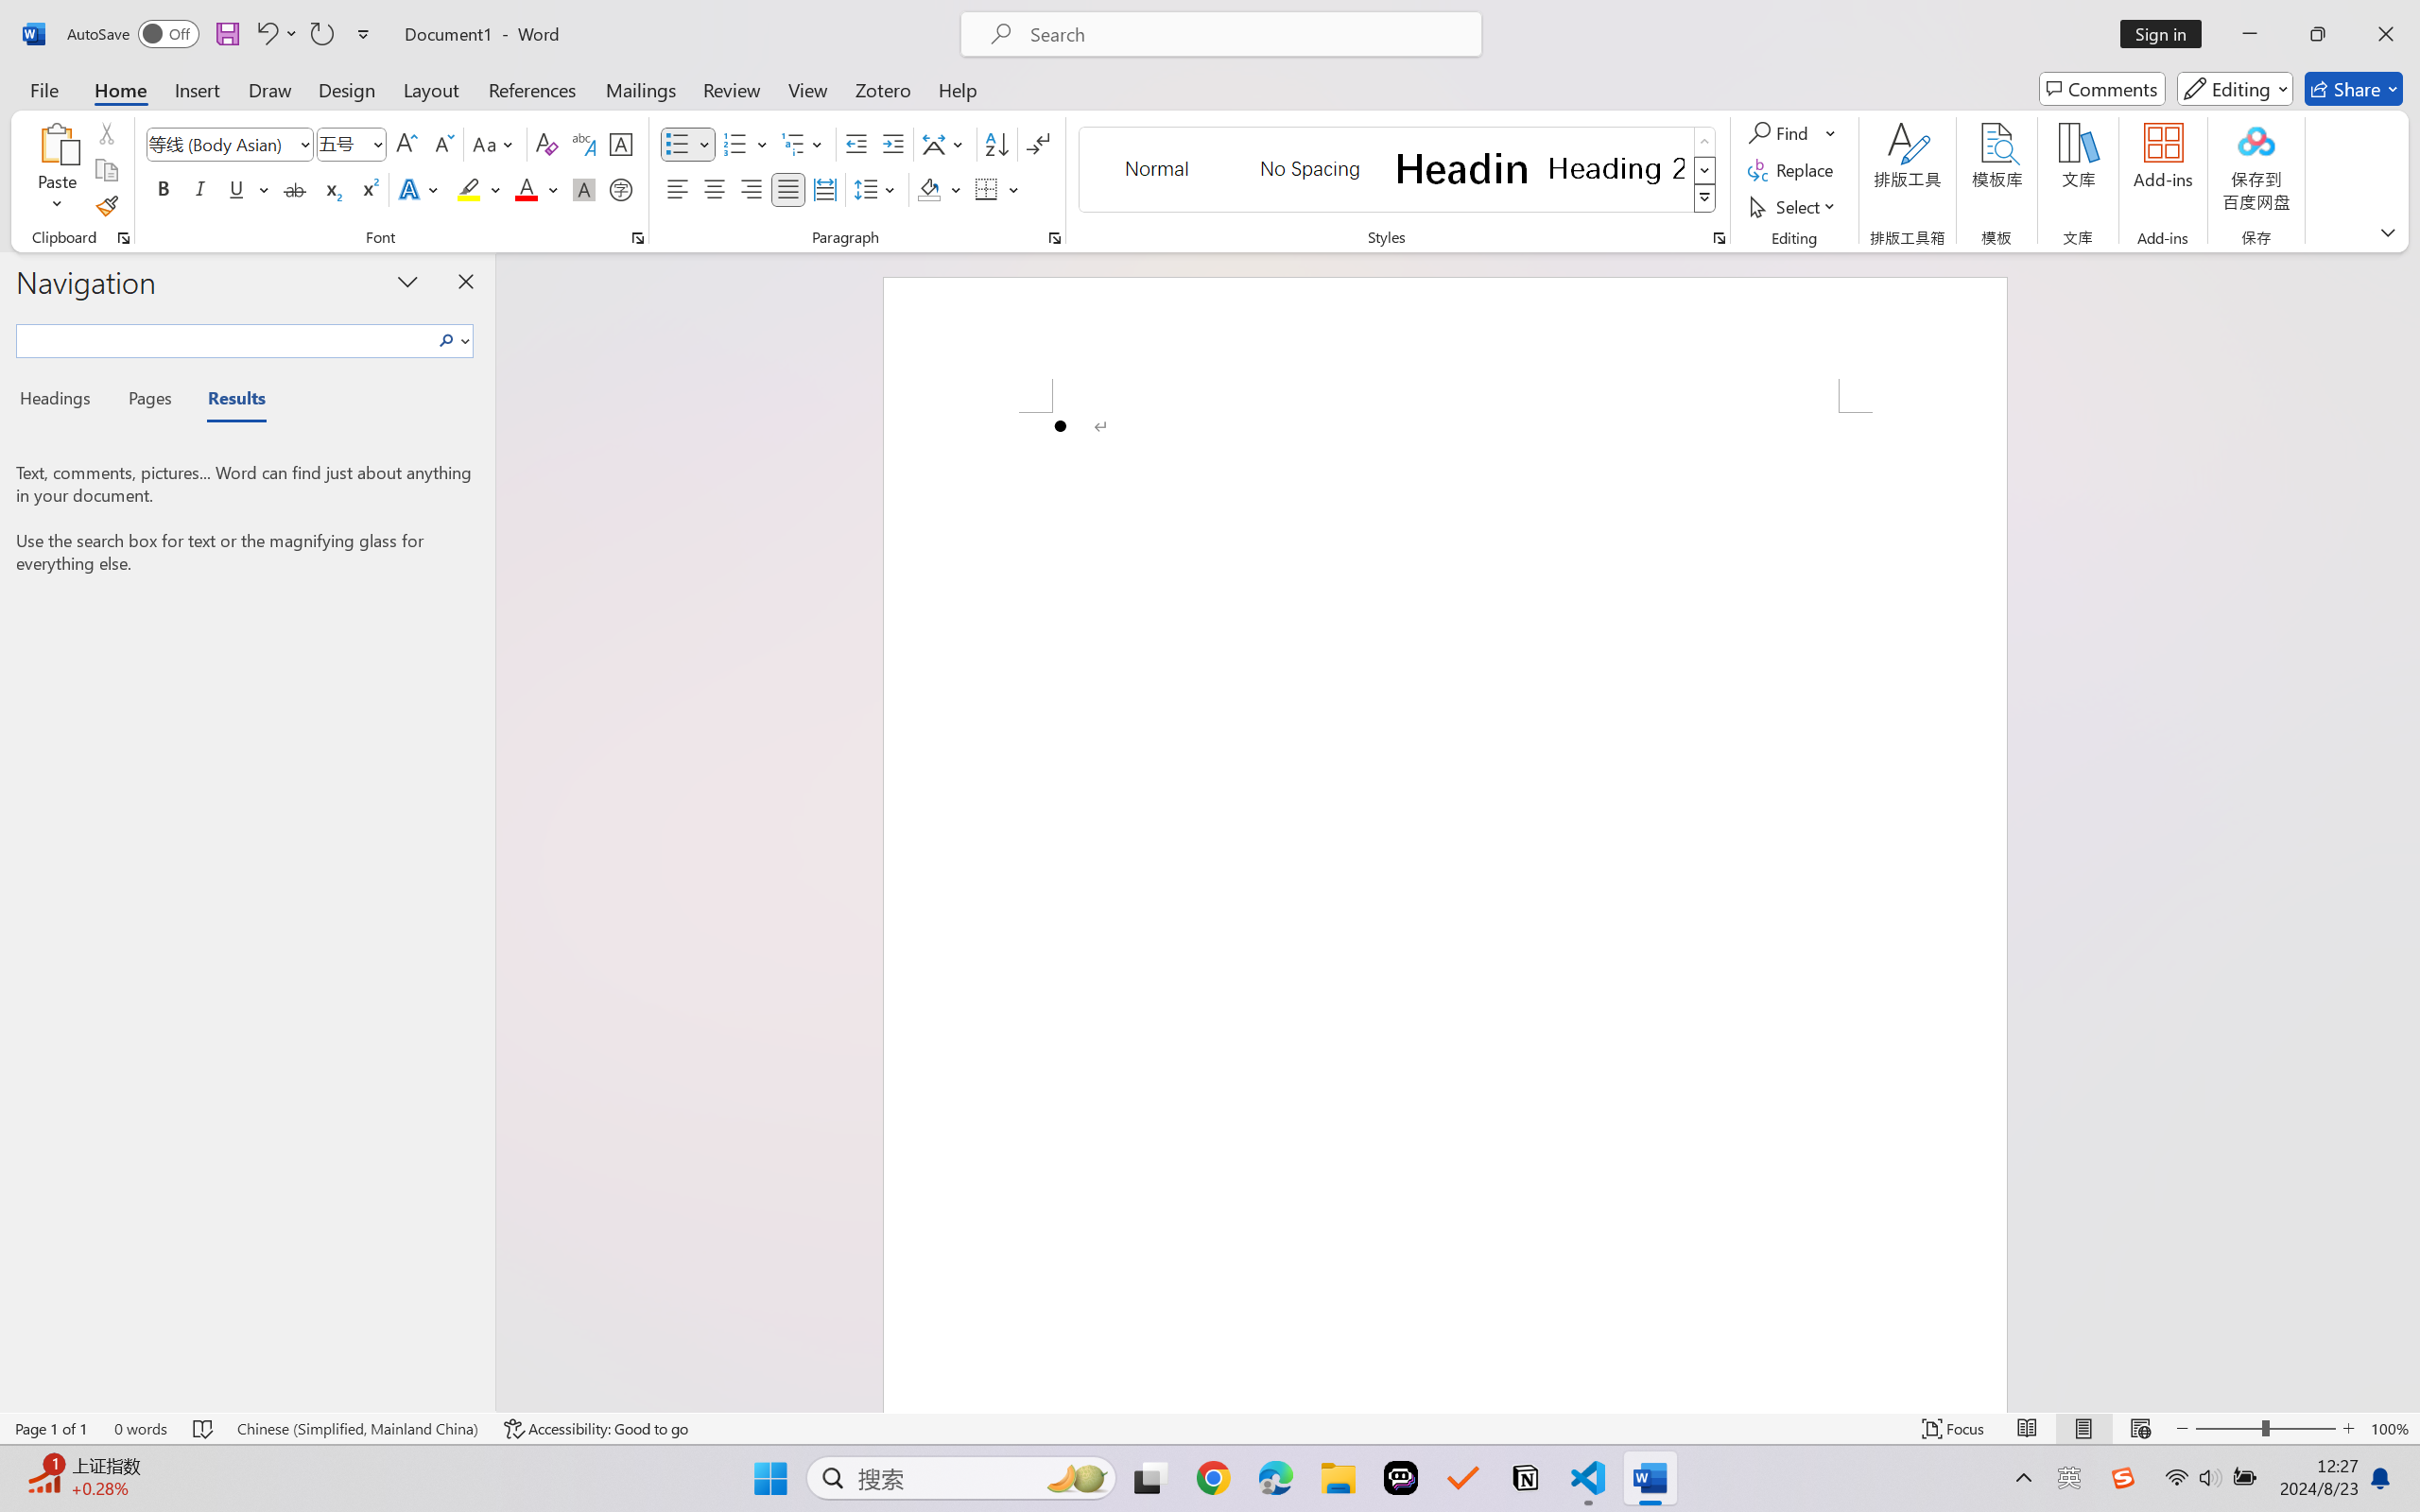 The height and width of the screenshot is (1512, 2420). Describe the element at coordinates (225, 338) in the screenshot. I see `Search document` at that location.